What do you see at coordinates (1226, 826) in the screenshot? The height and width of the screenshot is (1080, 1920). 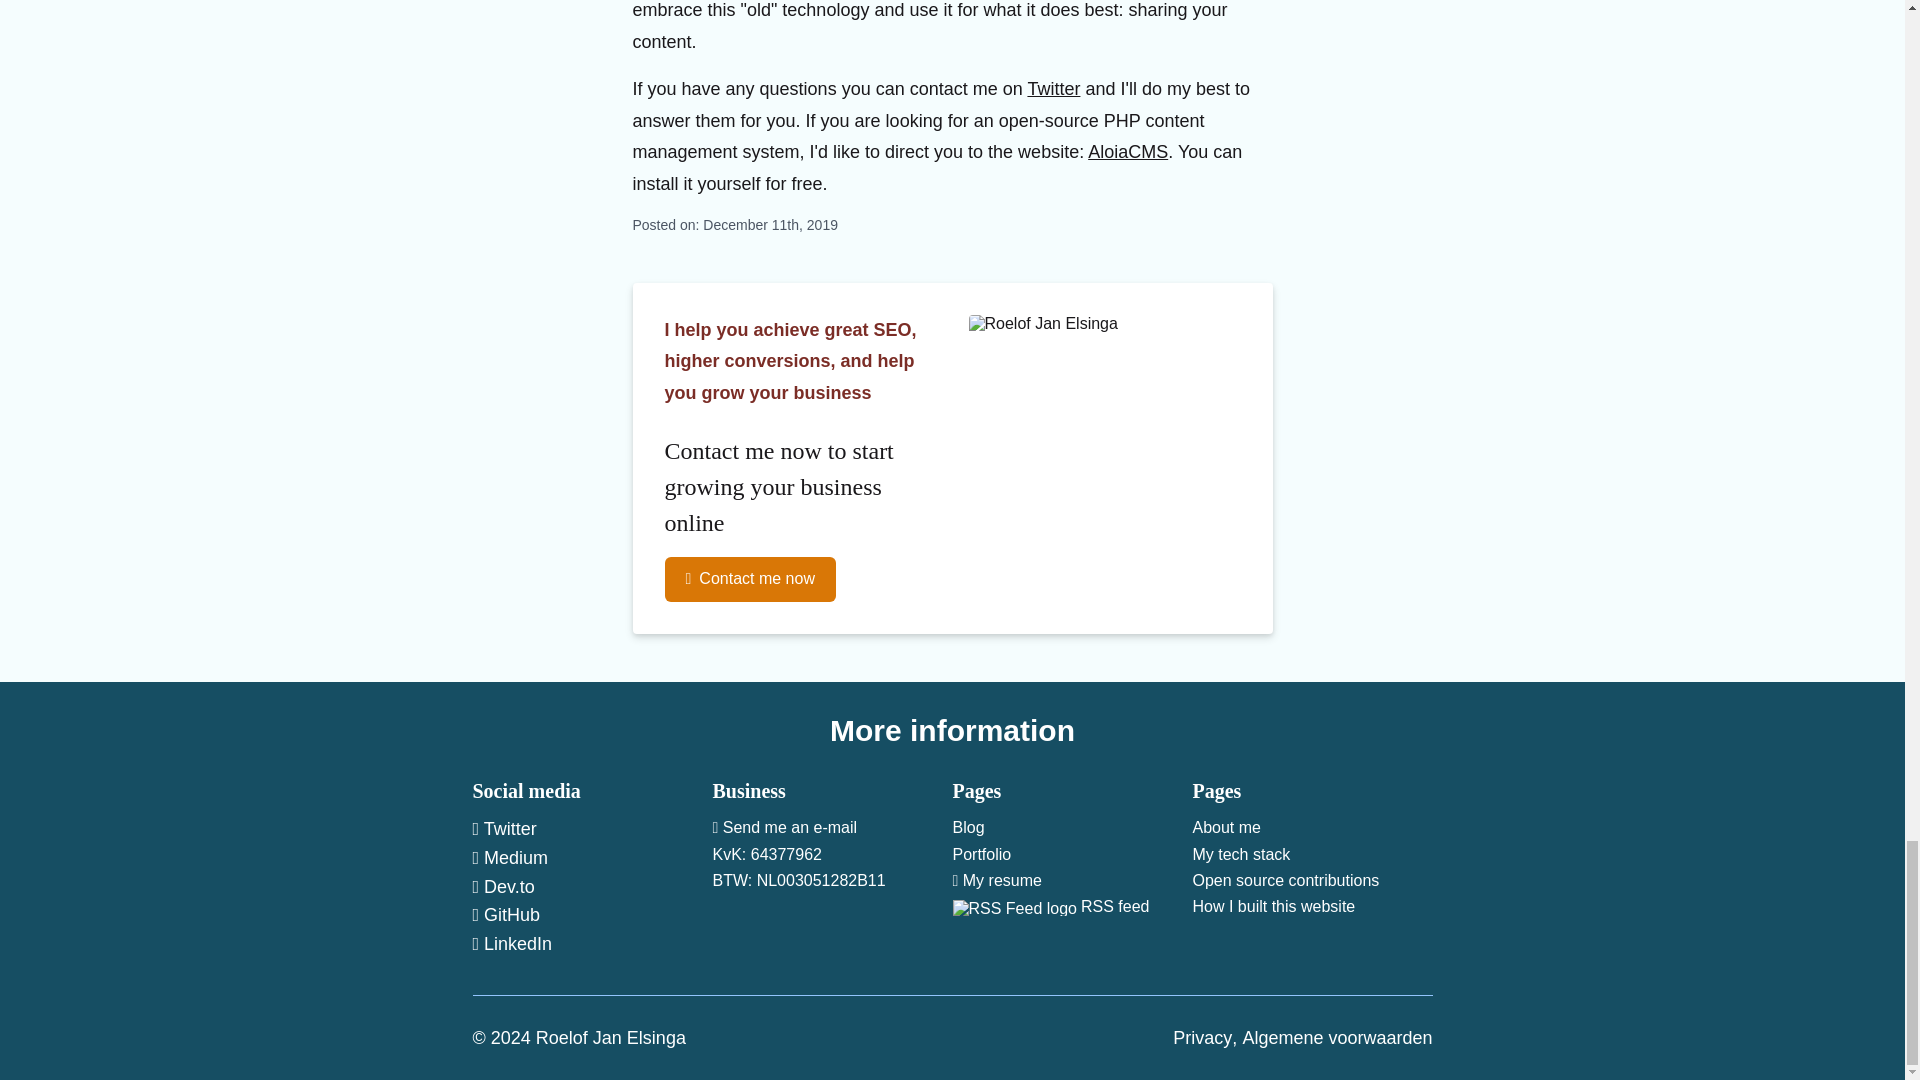 I see `About me` at bounding box center [1226, 826].